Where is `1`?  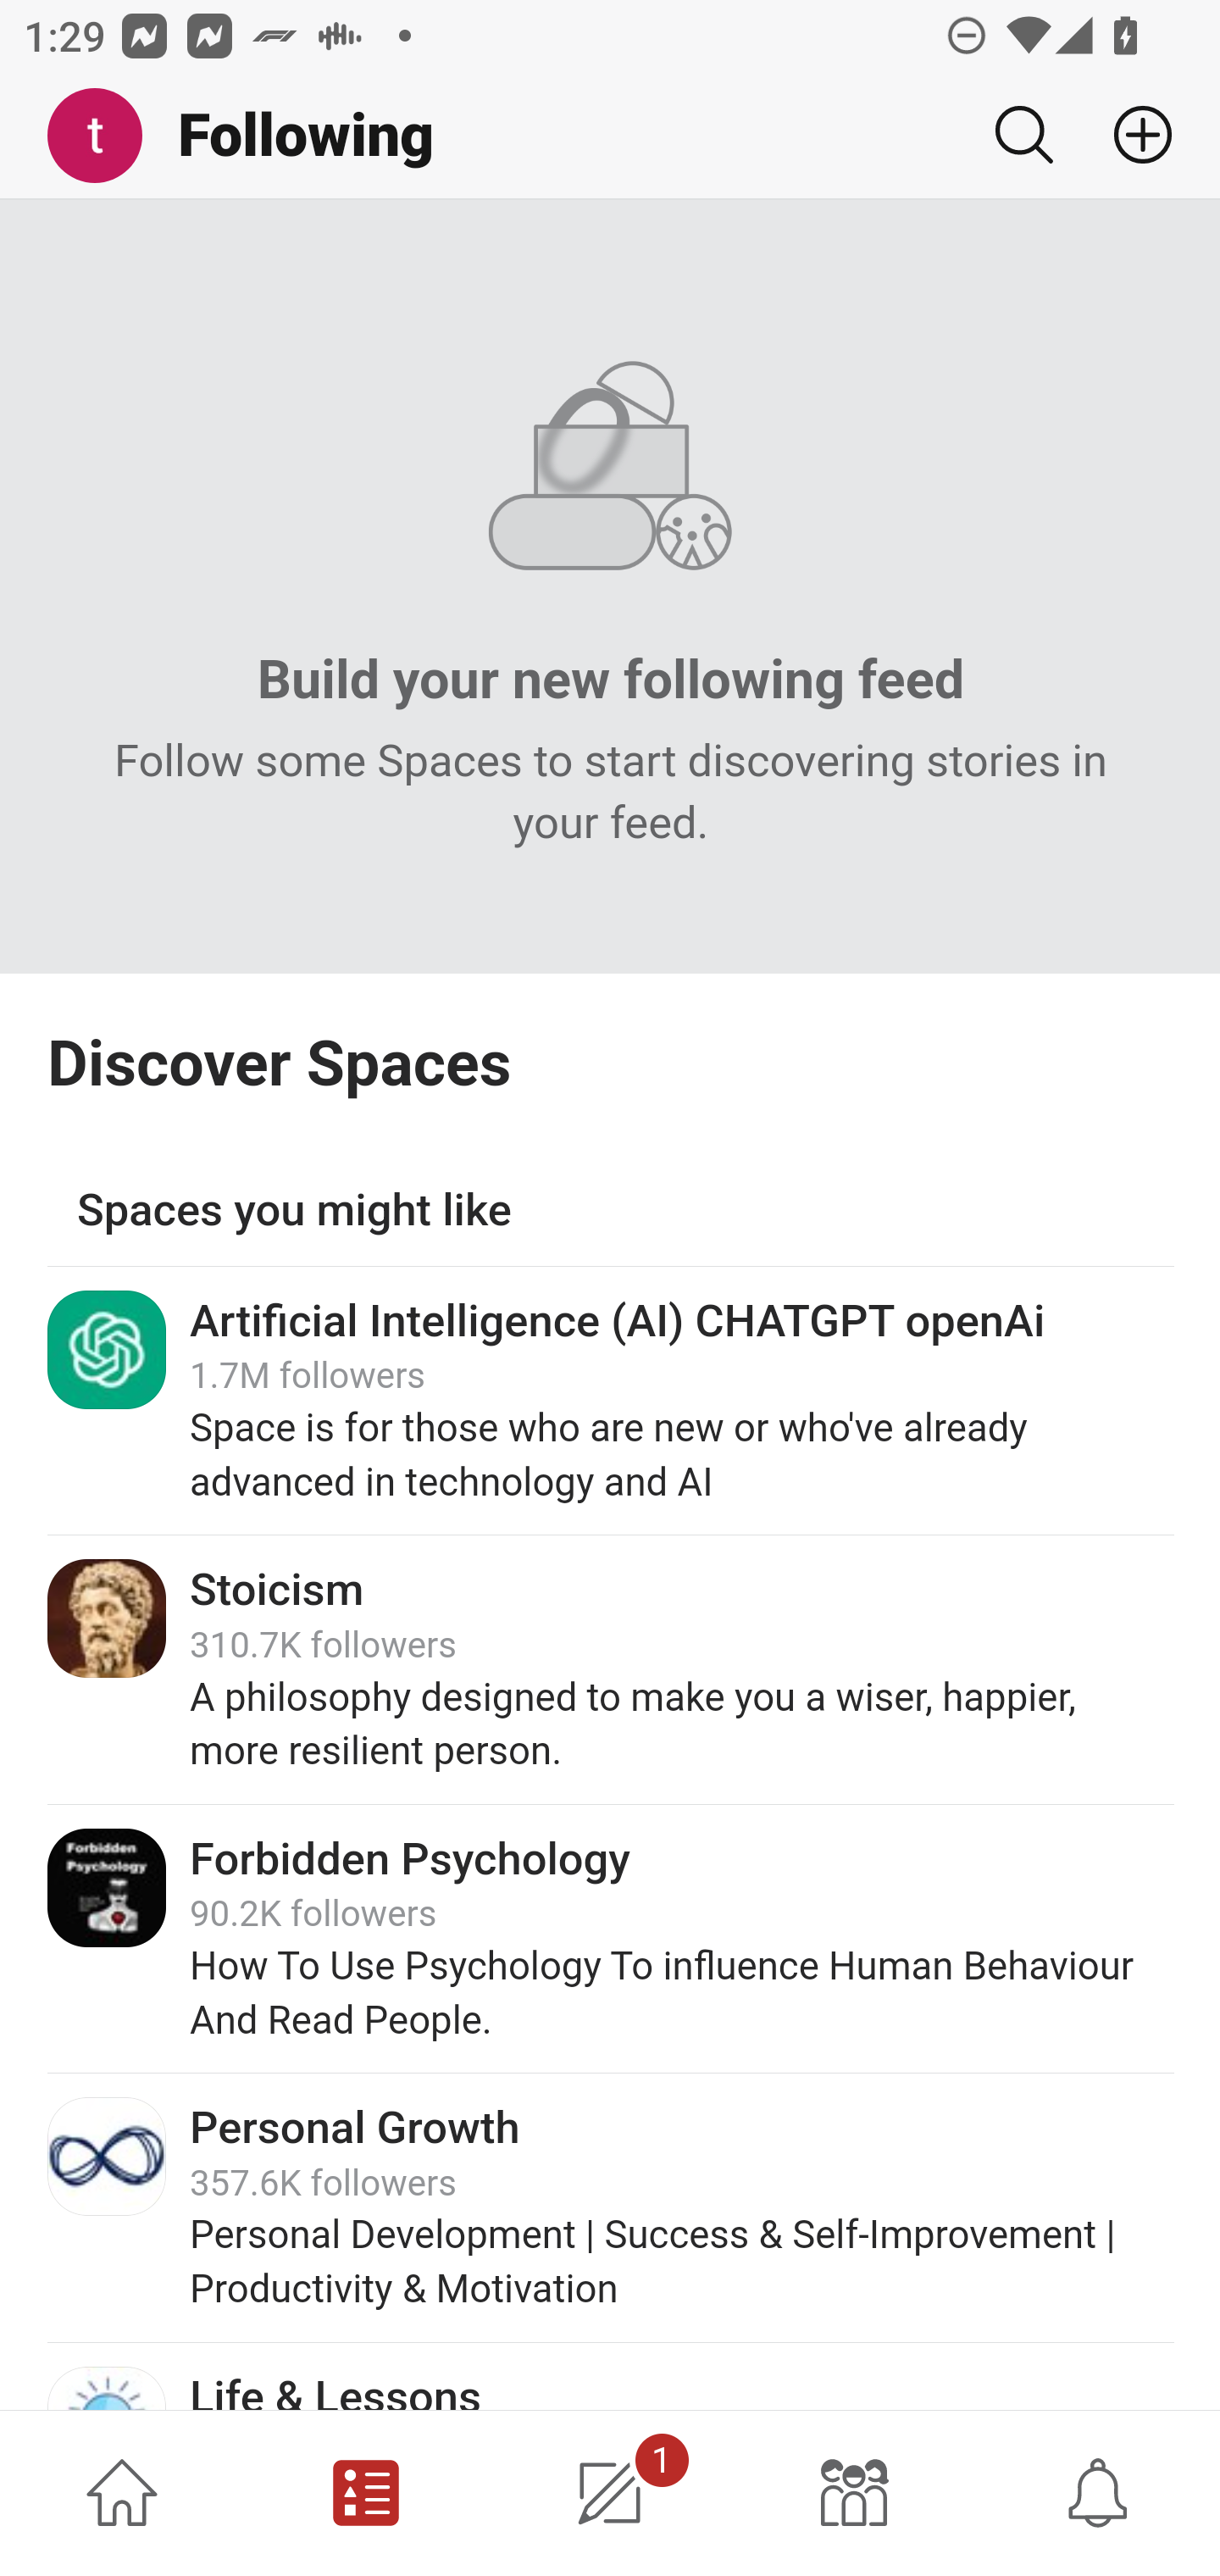 1 is located at coordinates (610, 2493).